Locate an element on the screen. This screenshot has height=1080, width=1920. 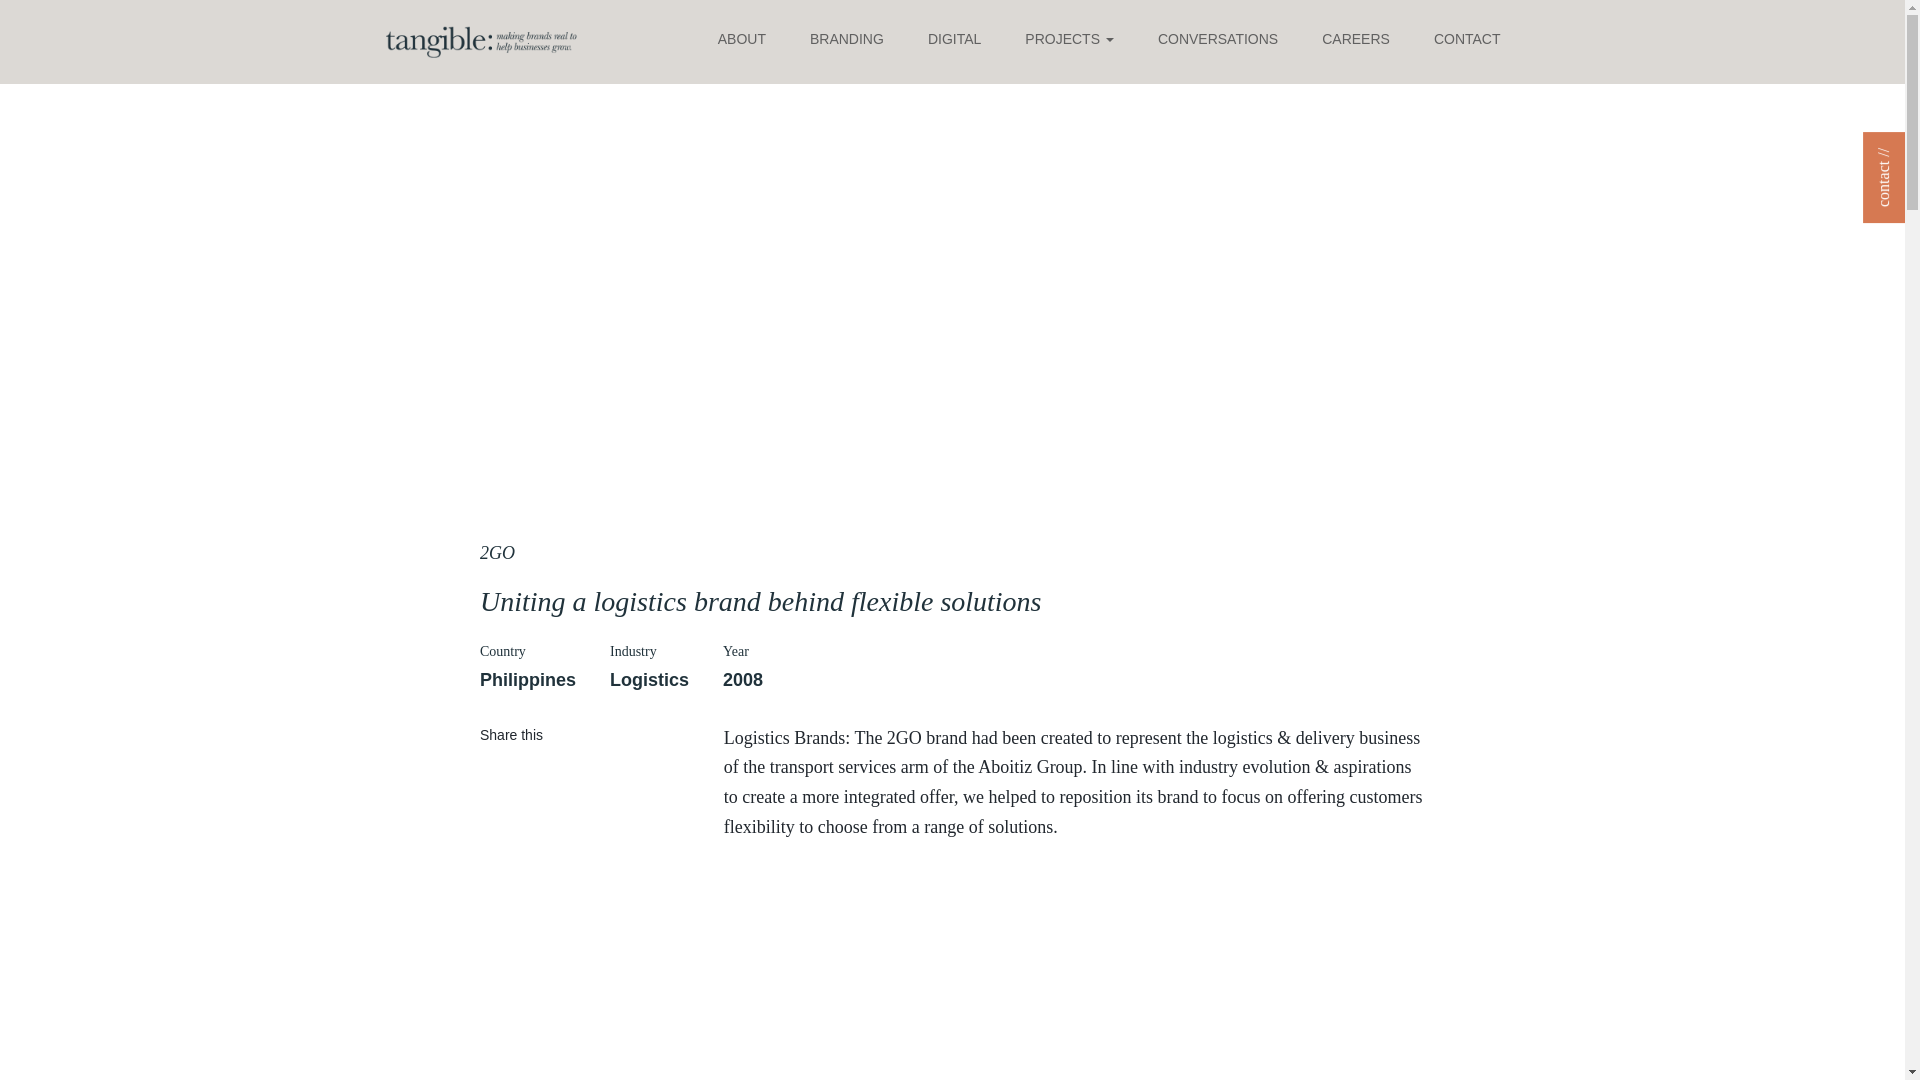
Logistics is located at coordinates (650, 680).